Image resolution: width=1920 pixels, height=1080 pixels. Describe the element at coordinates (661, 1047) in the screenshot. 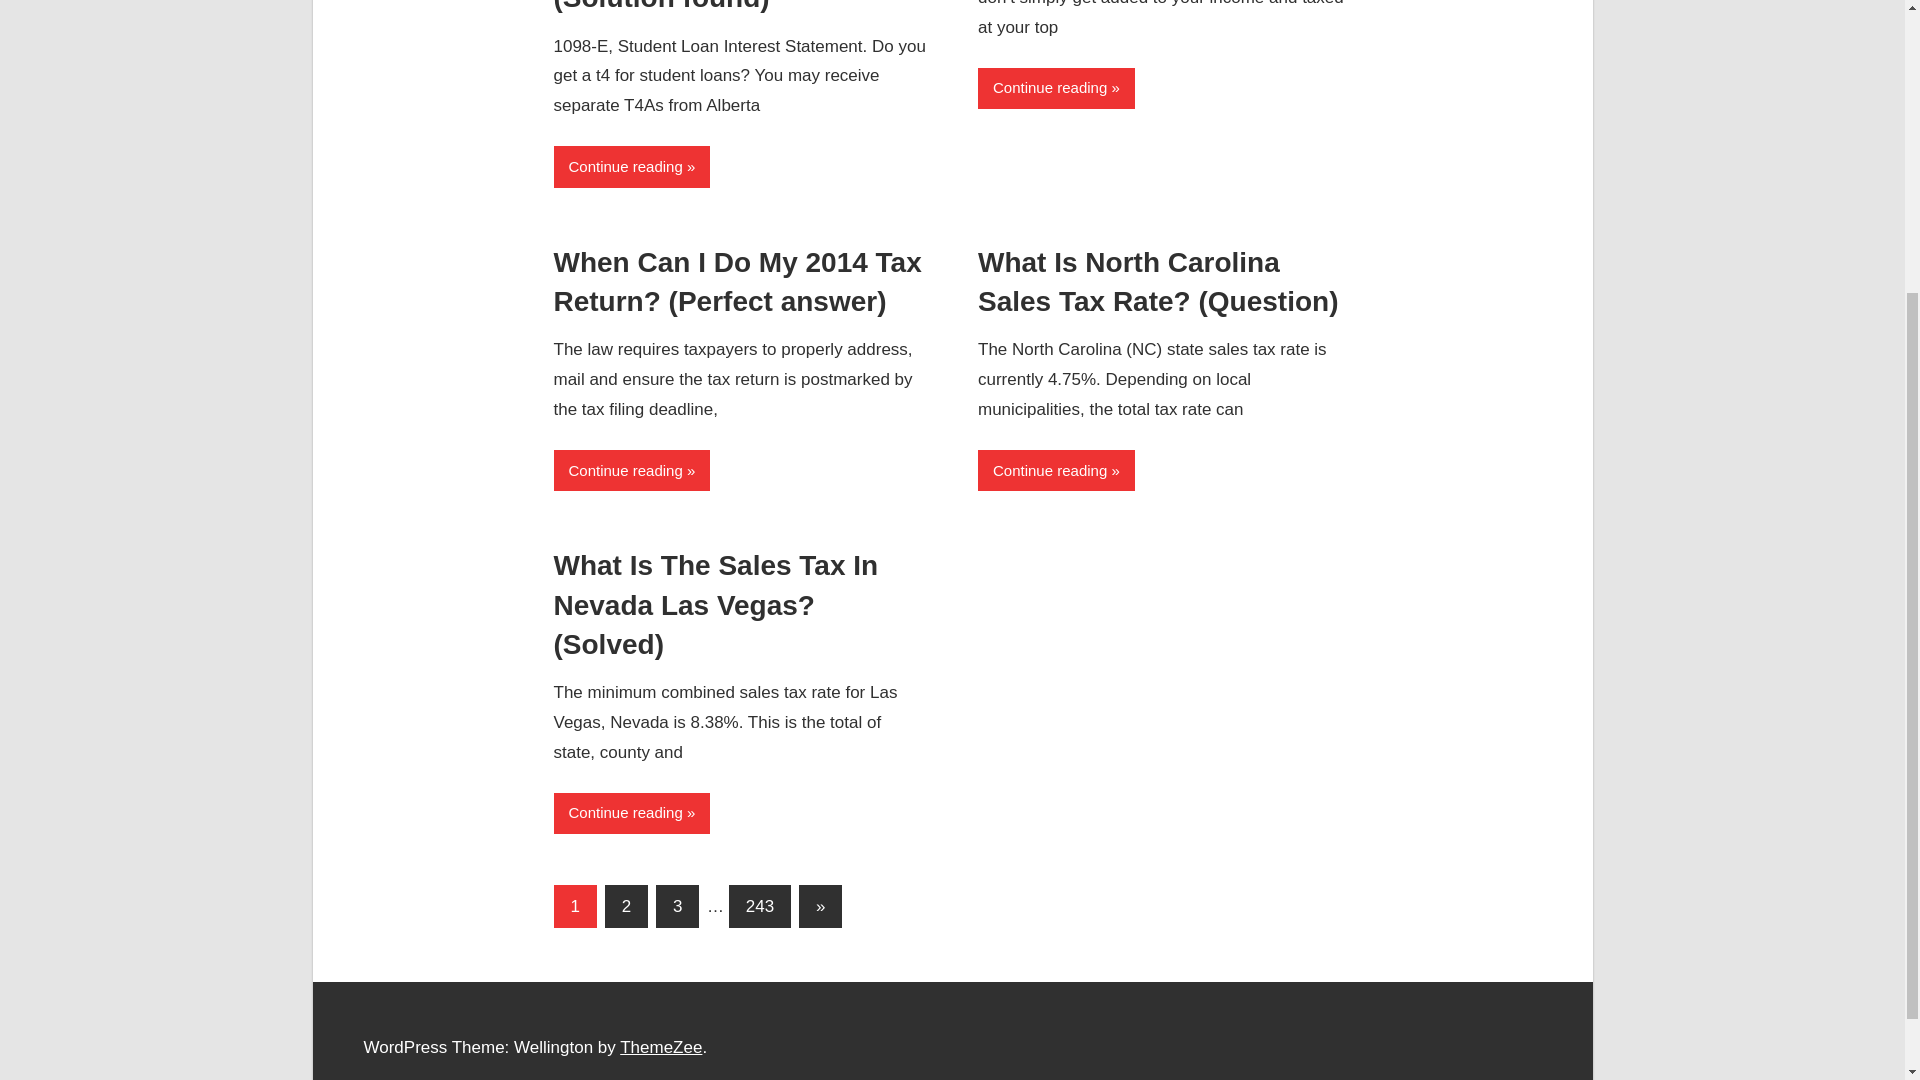

I see `ThemeZee` at that location.